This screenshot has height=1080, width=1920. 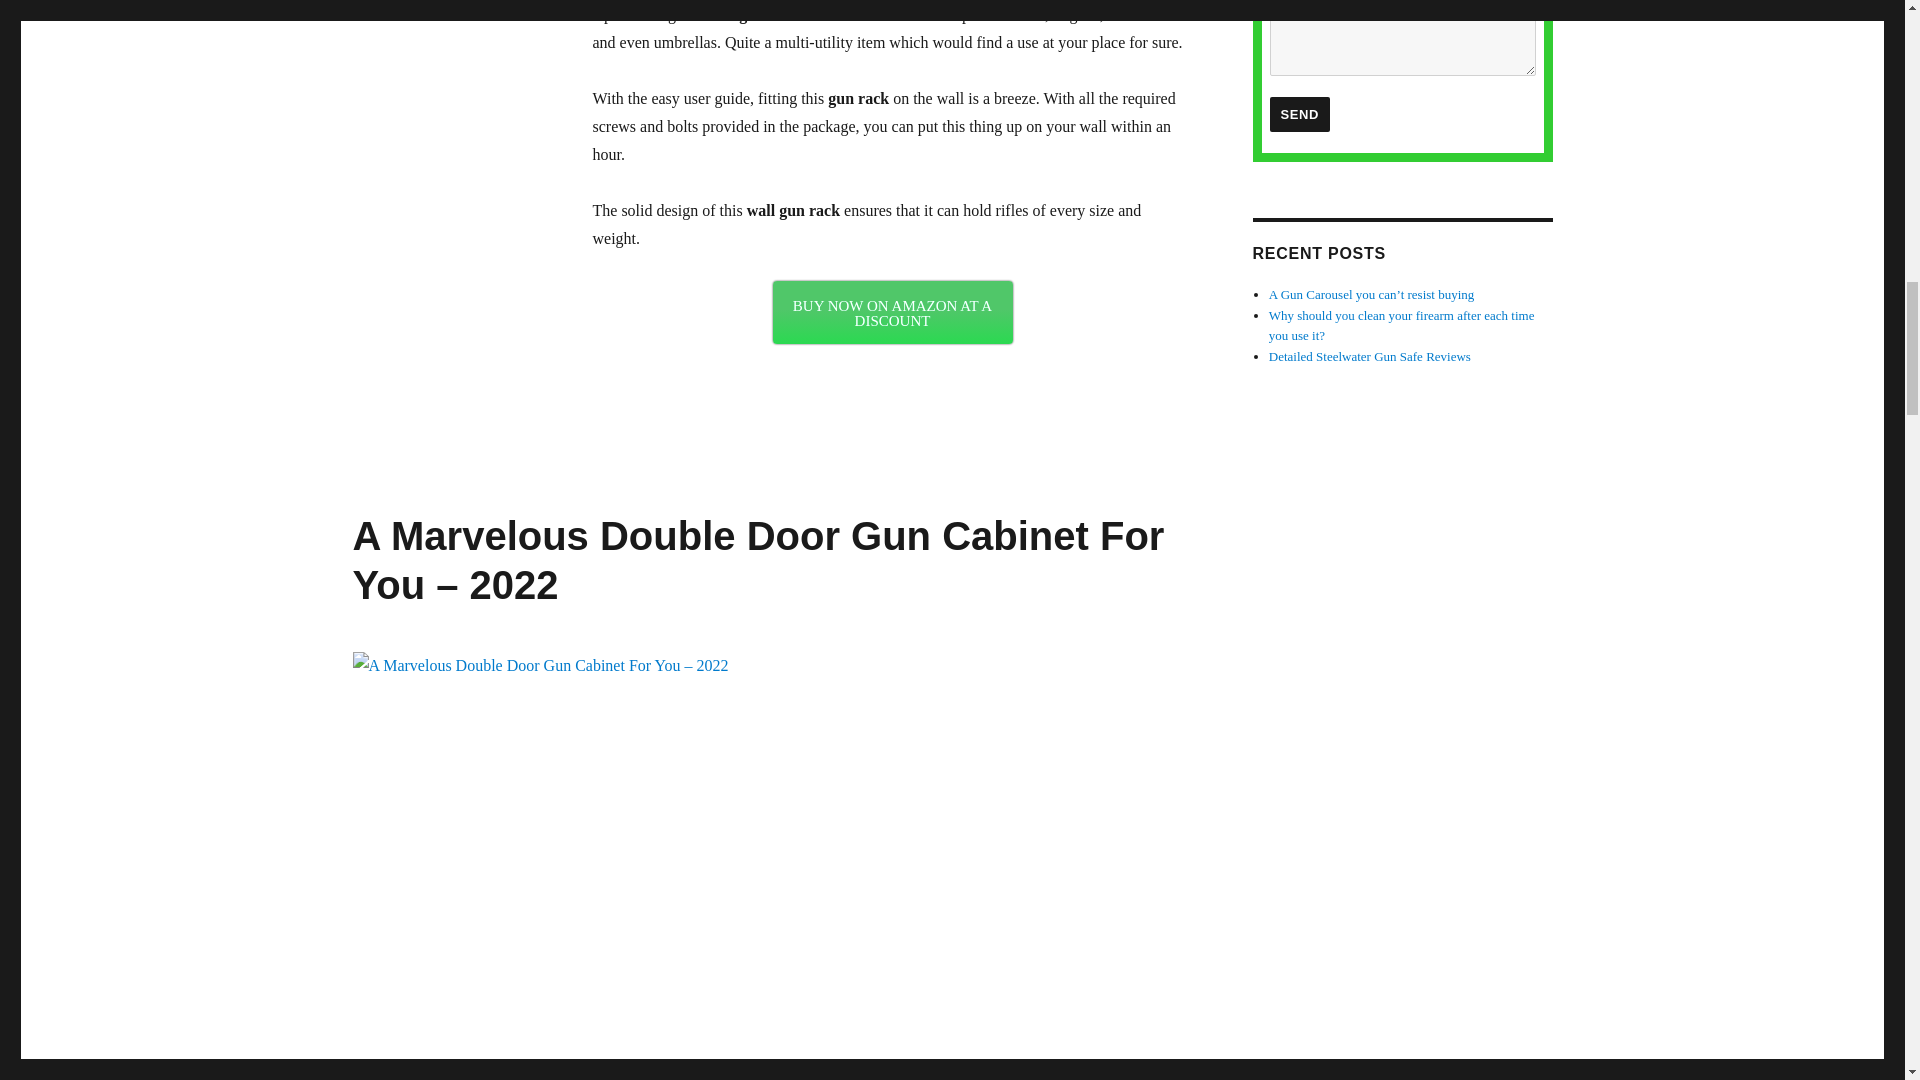 I want to click on Send, so click(x=1300, y=114).